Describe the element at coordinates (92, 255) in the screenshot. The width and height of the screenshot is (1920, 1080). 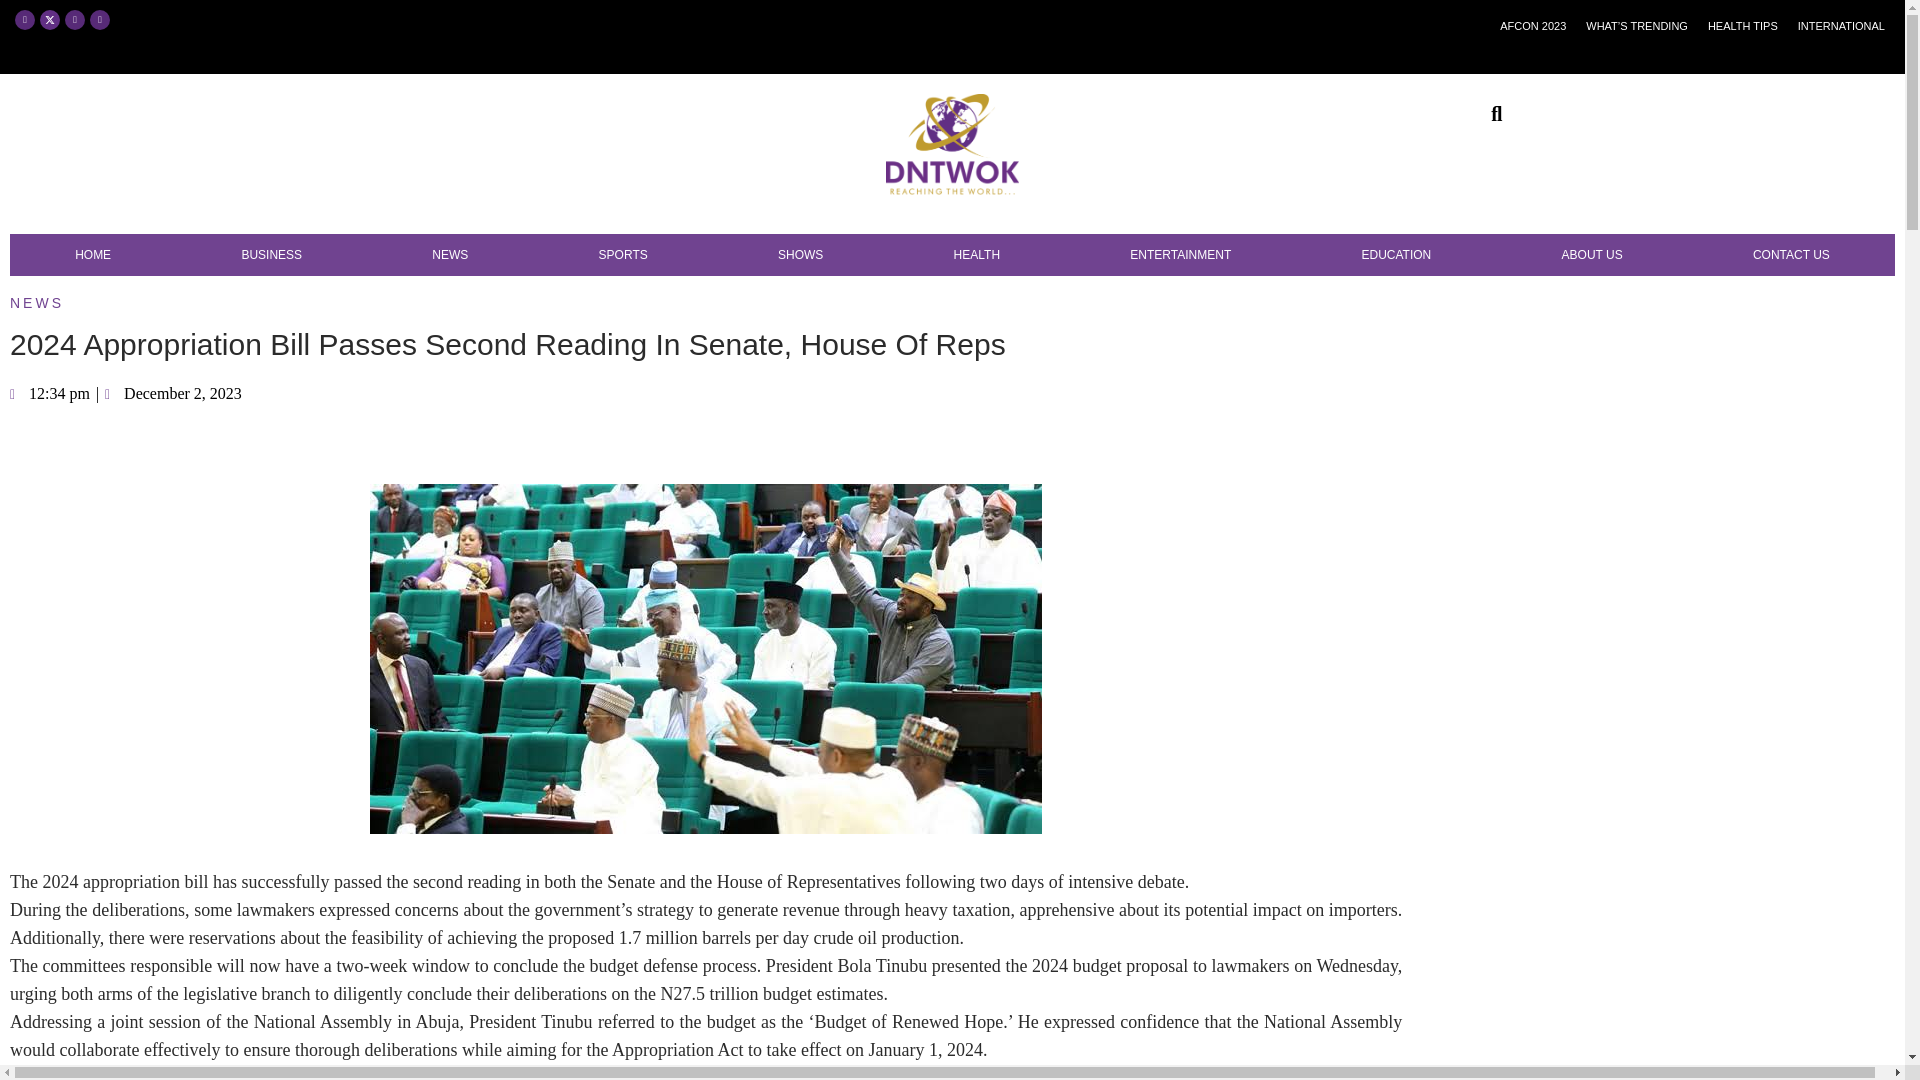
I see `HOME` at that location.